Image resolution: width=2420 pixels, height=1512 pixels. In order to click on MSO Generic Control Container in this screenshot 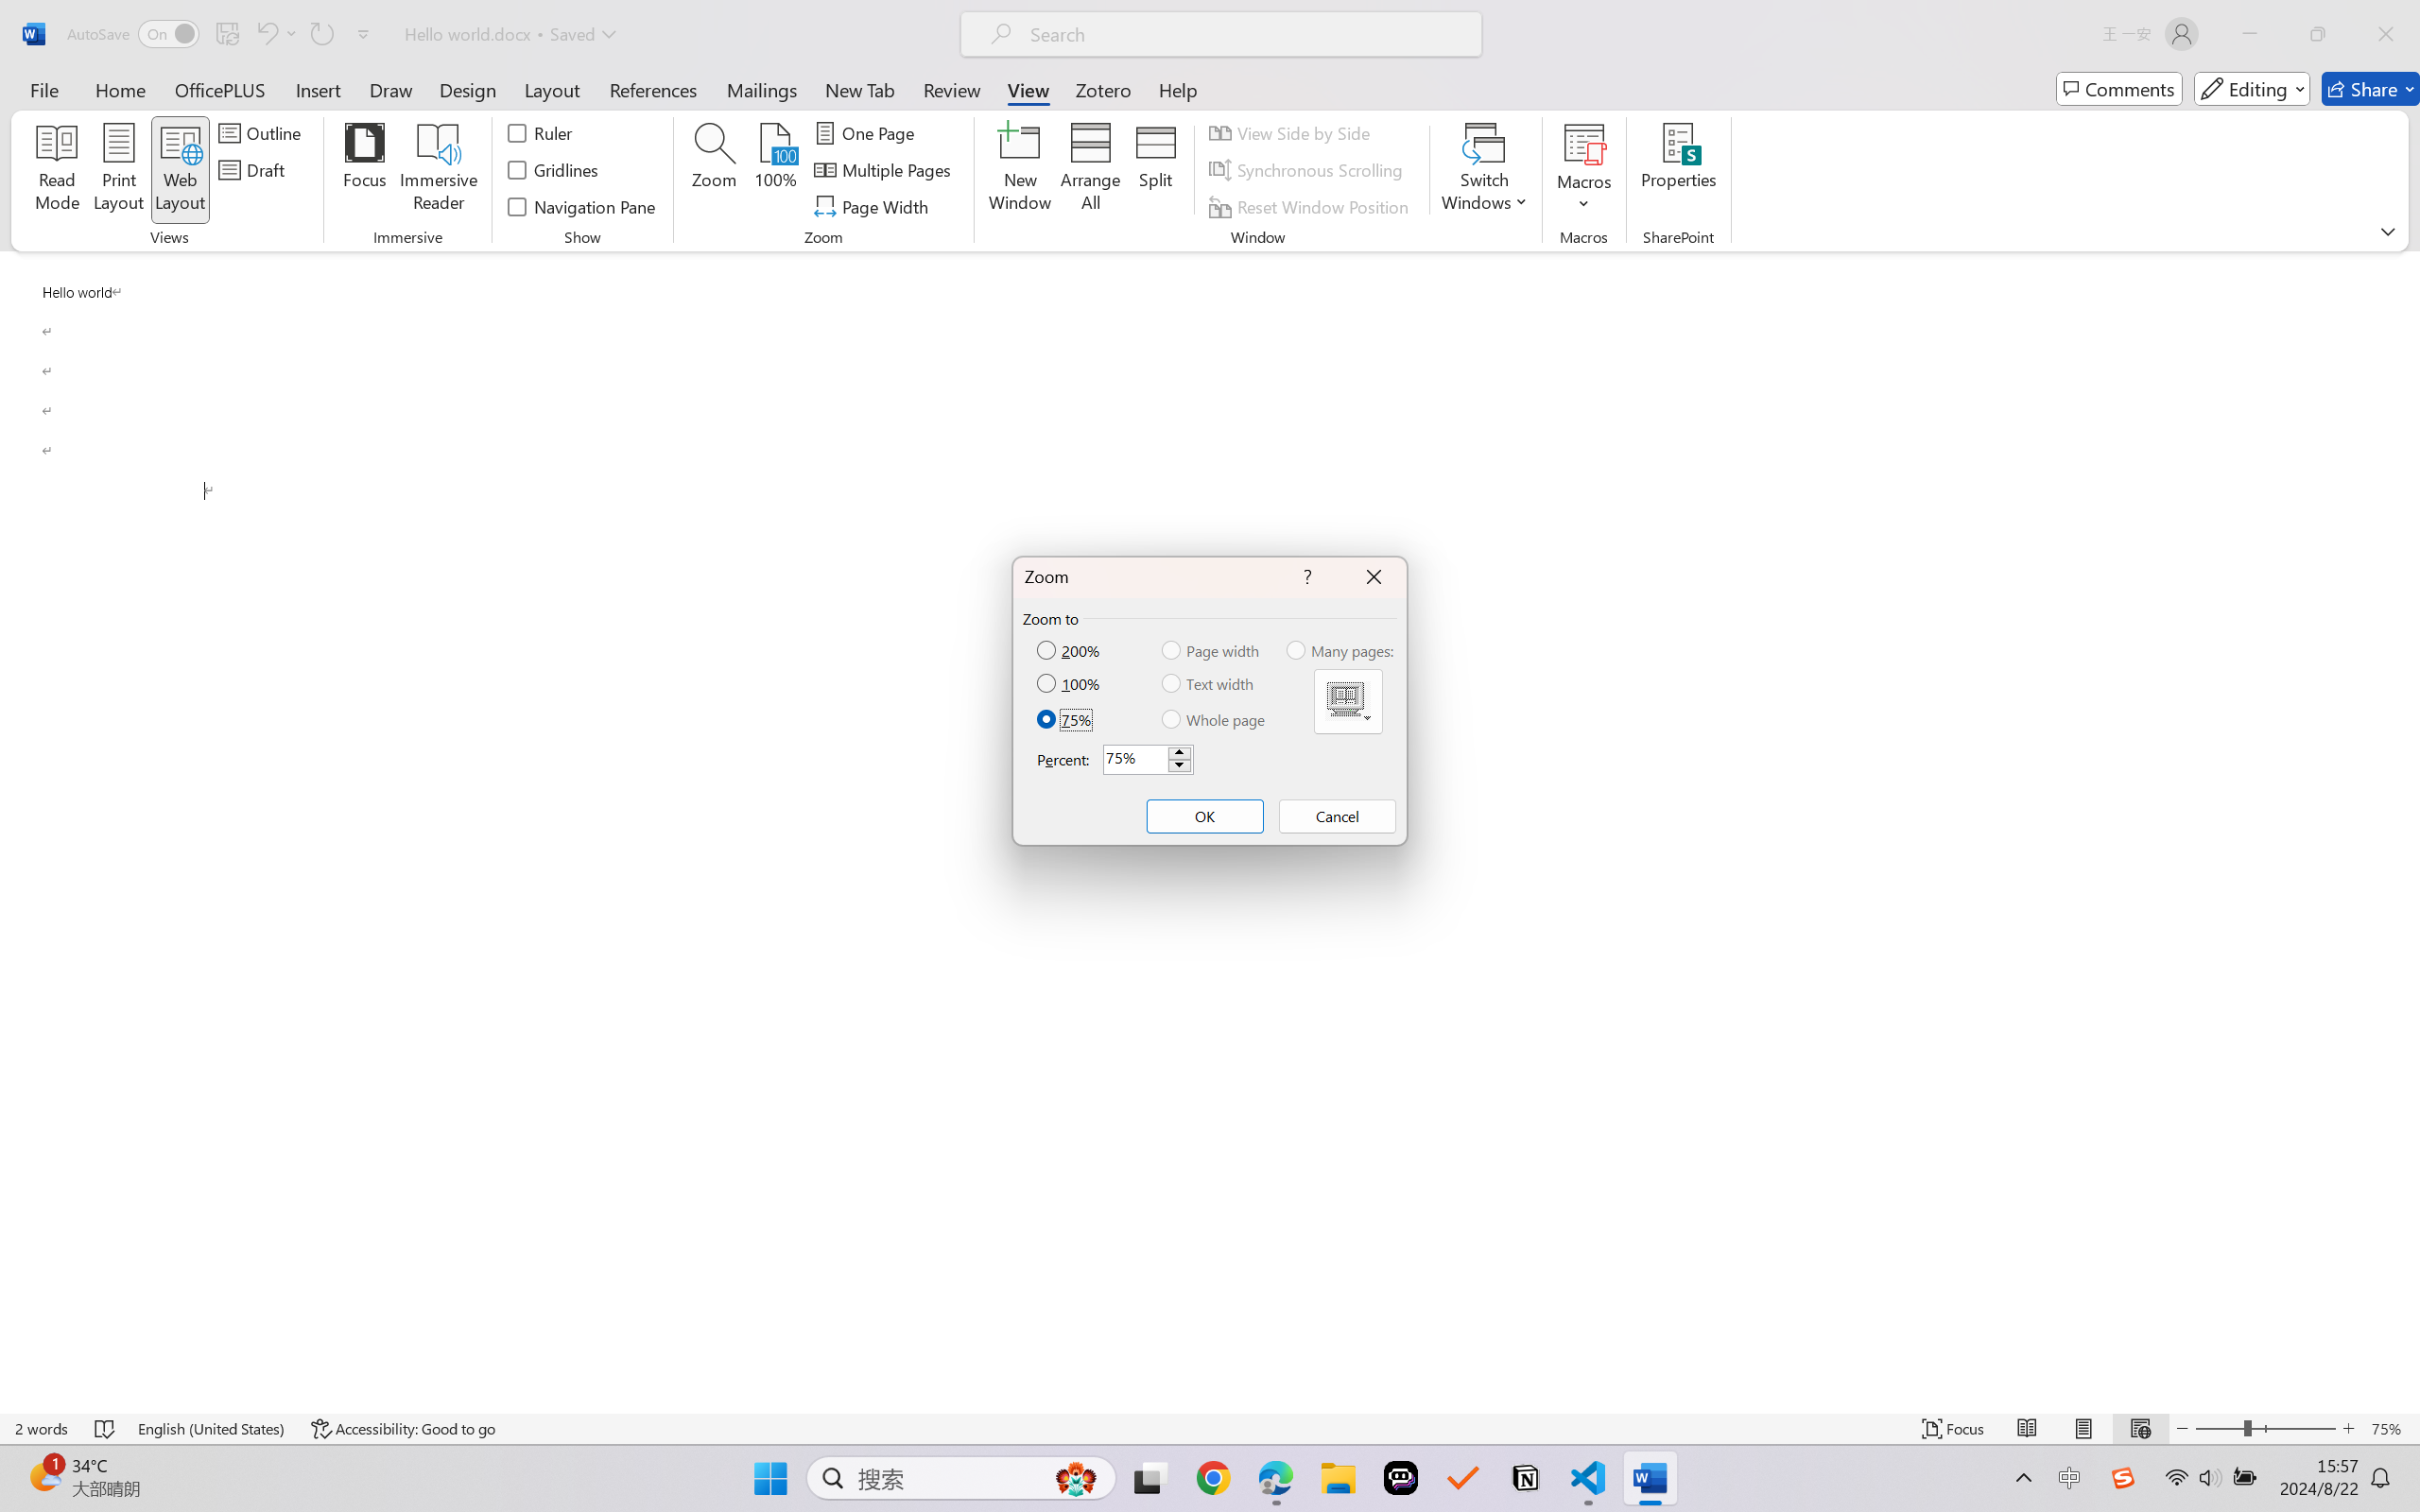, I will do `click(1349, 701)`.